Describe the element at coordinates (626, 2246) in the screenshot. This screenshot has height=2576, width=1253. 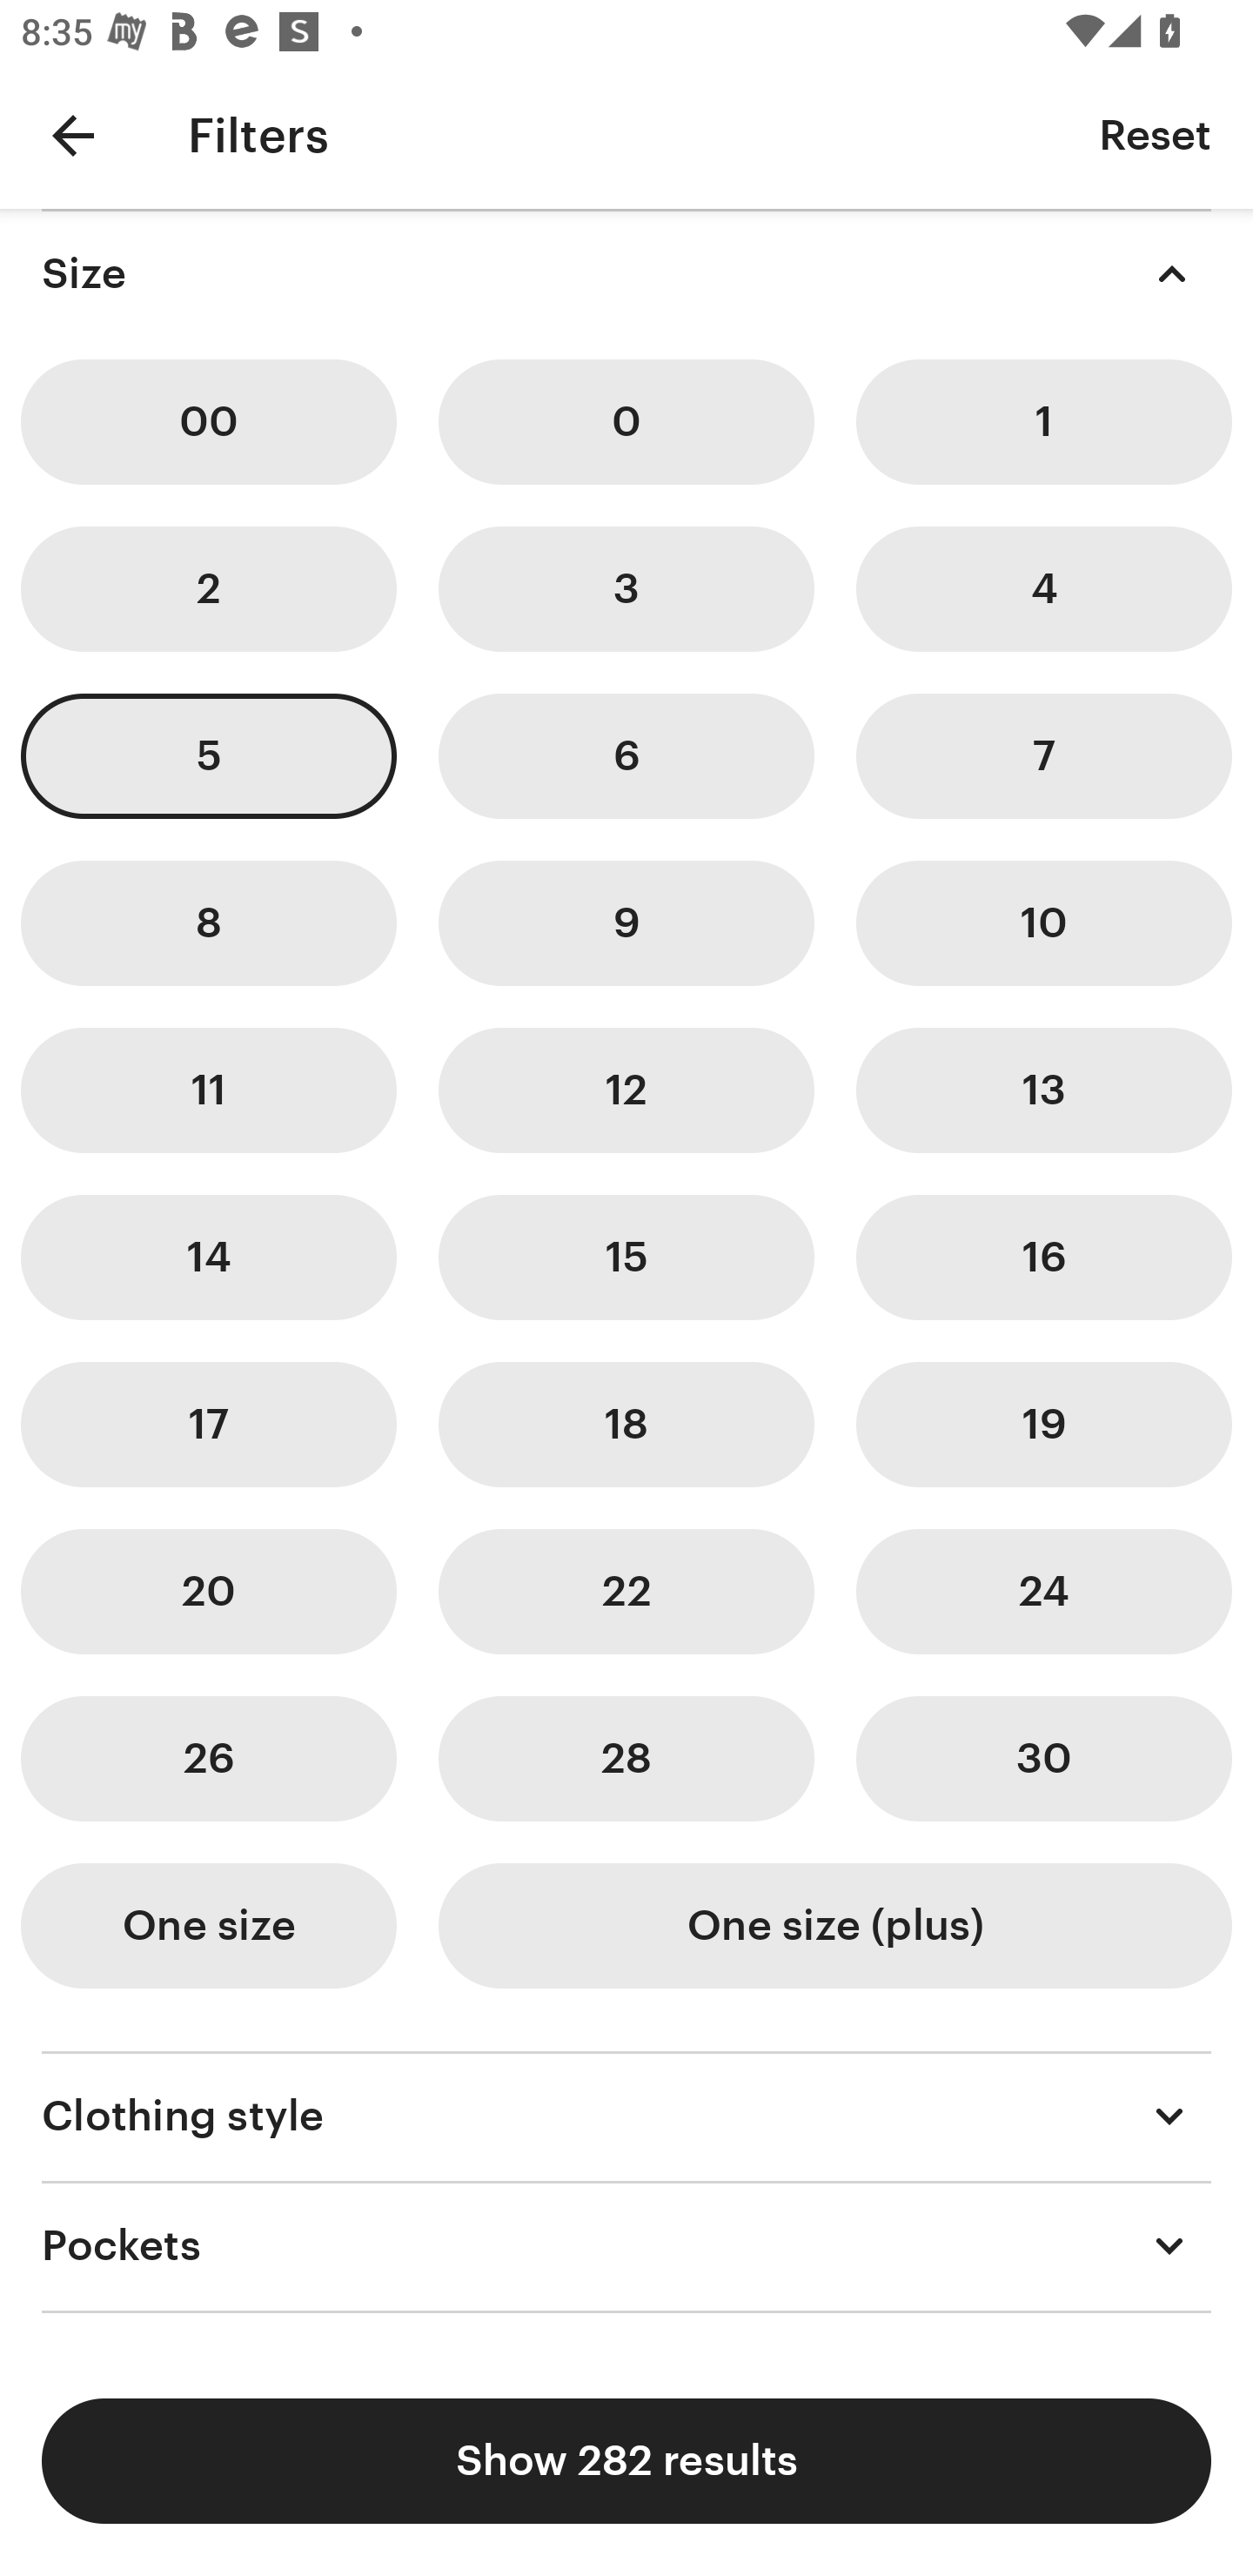
I see `Pockets` at that location.